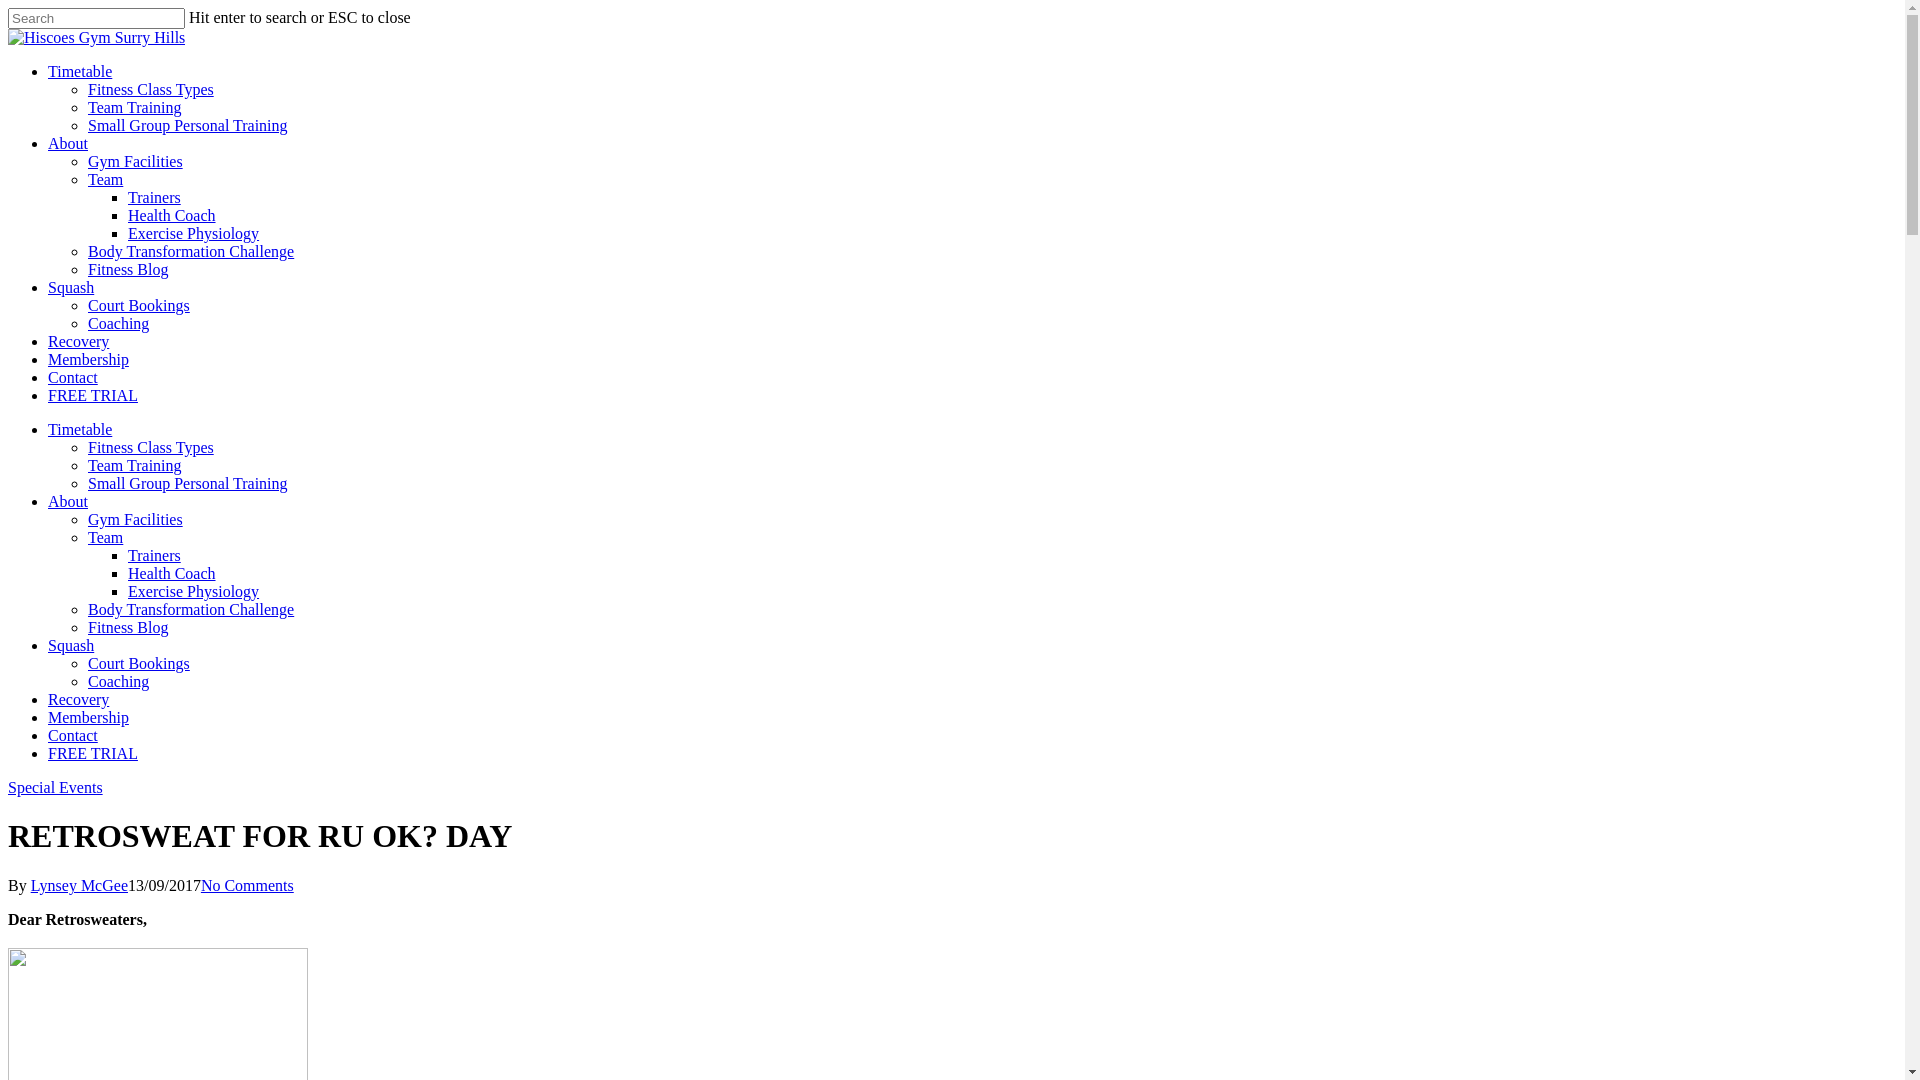 The image size is (1920, 1080). I want to click on Squash, so click(71, 646).